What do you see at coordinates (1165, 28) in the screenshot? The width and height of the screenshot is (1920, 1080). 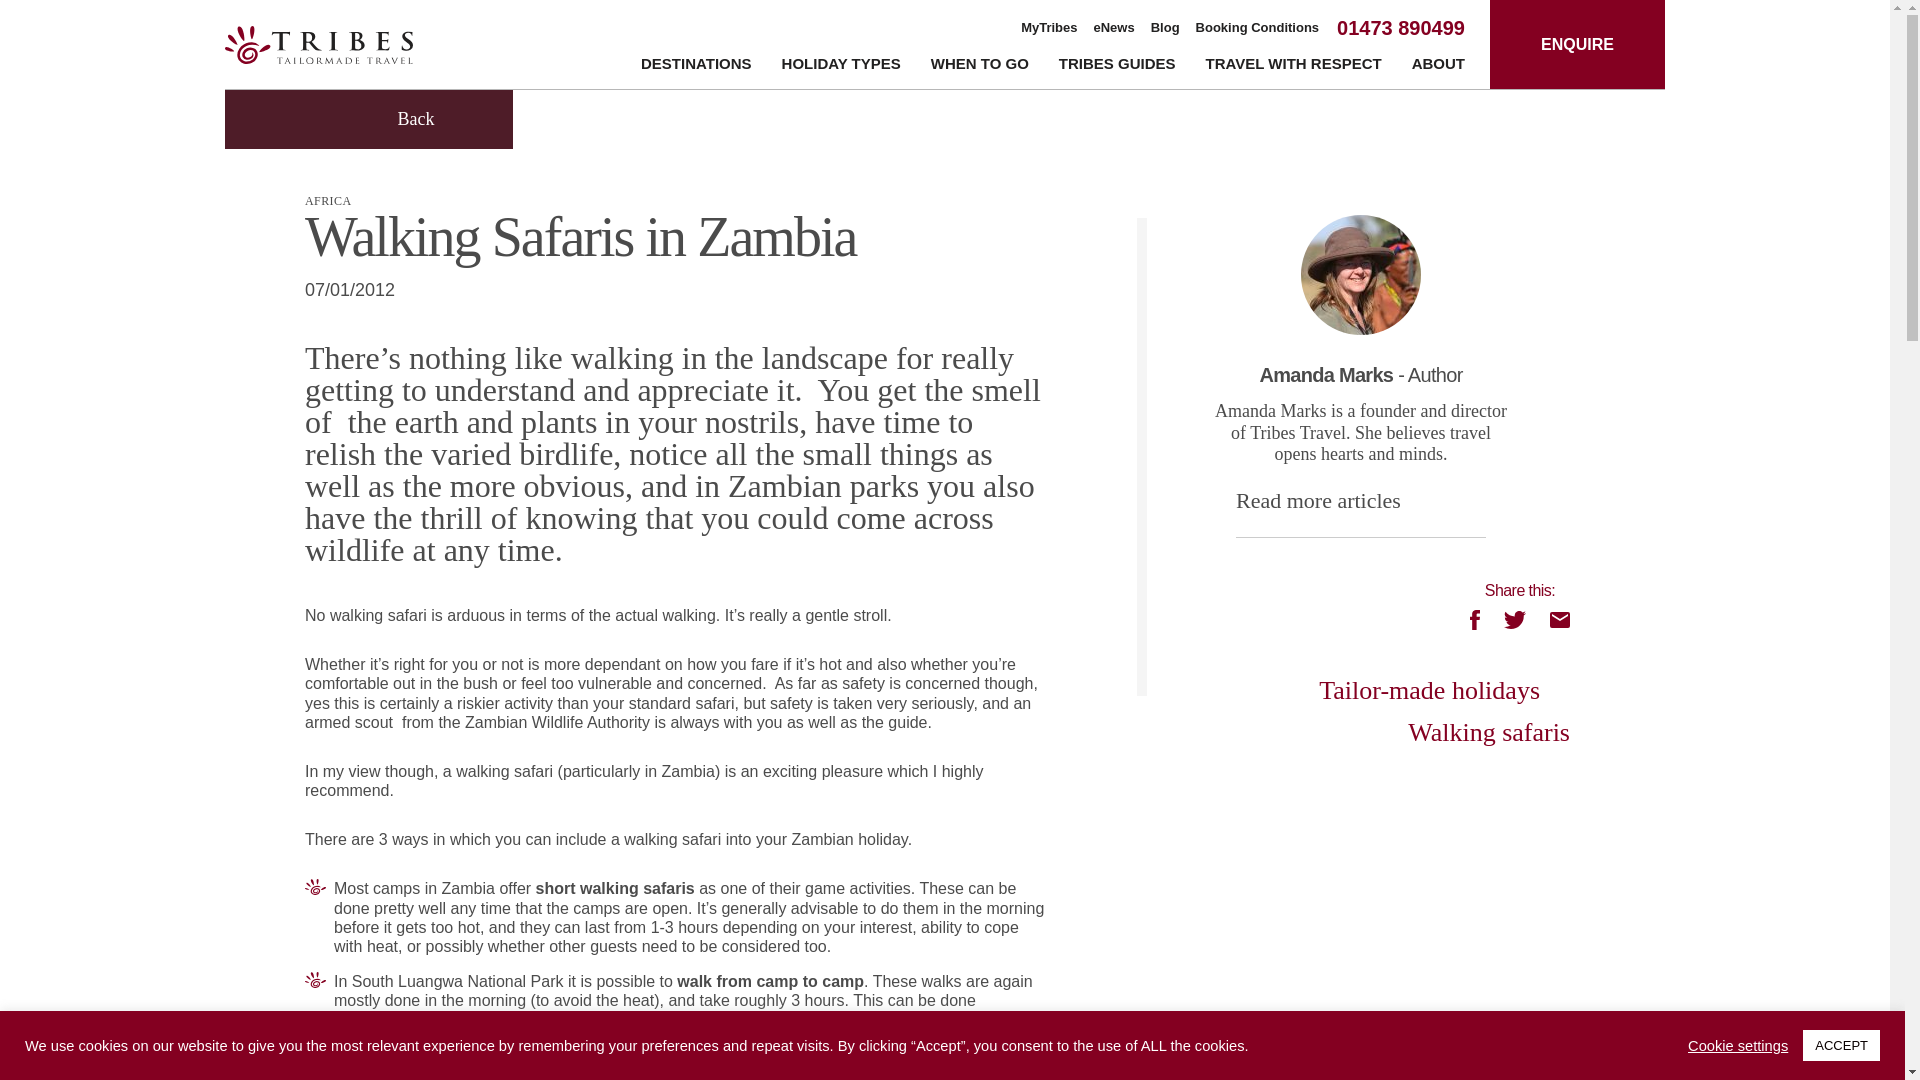 I see `Blog` at bounding box center [1165, 28].